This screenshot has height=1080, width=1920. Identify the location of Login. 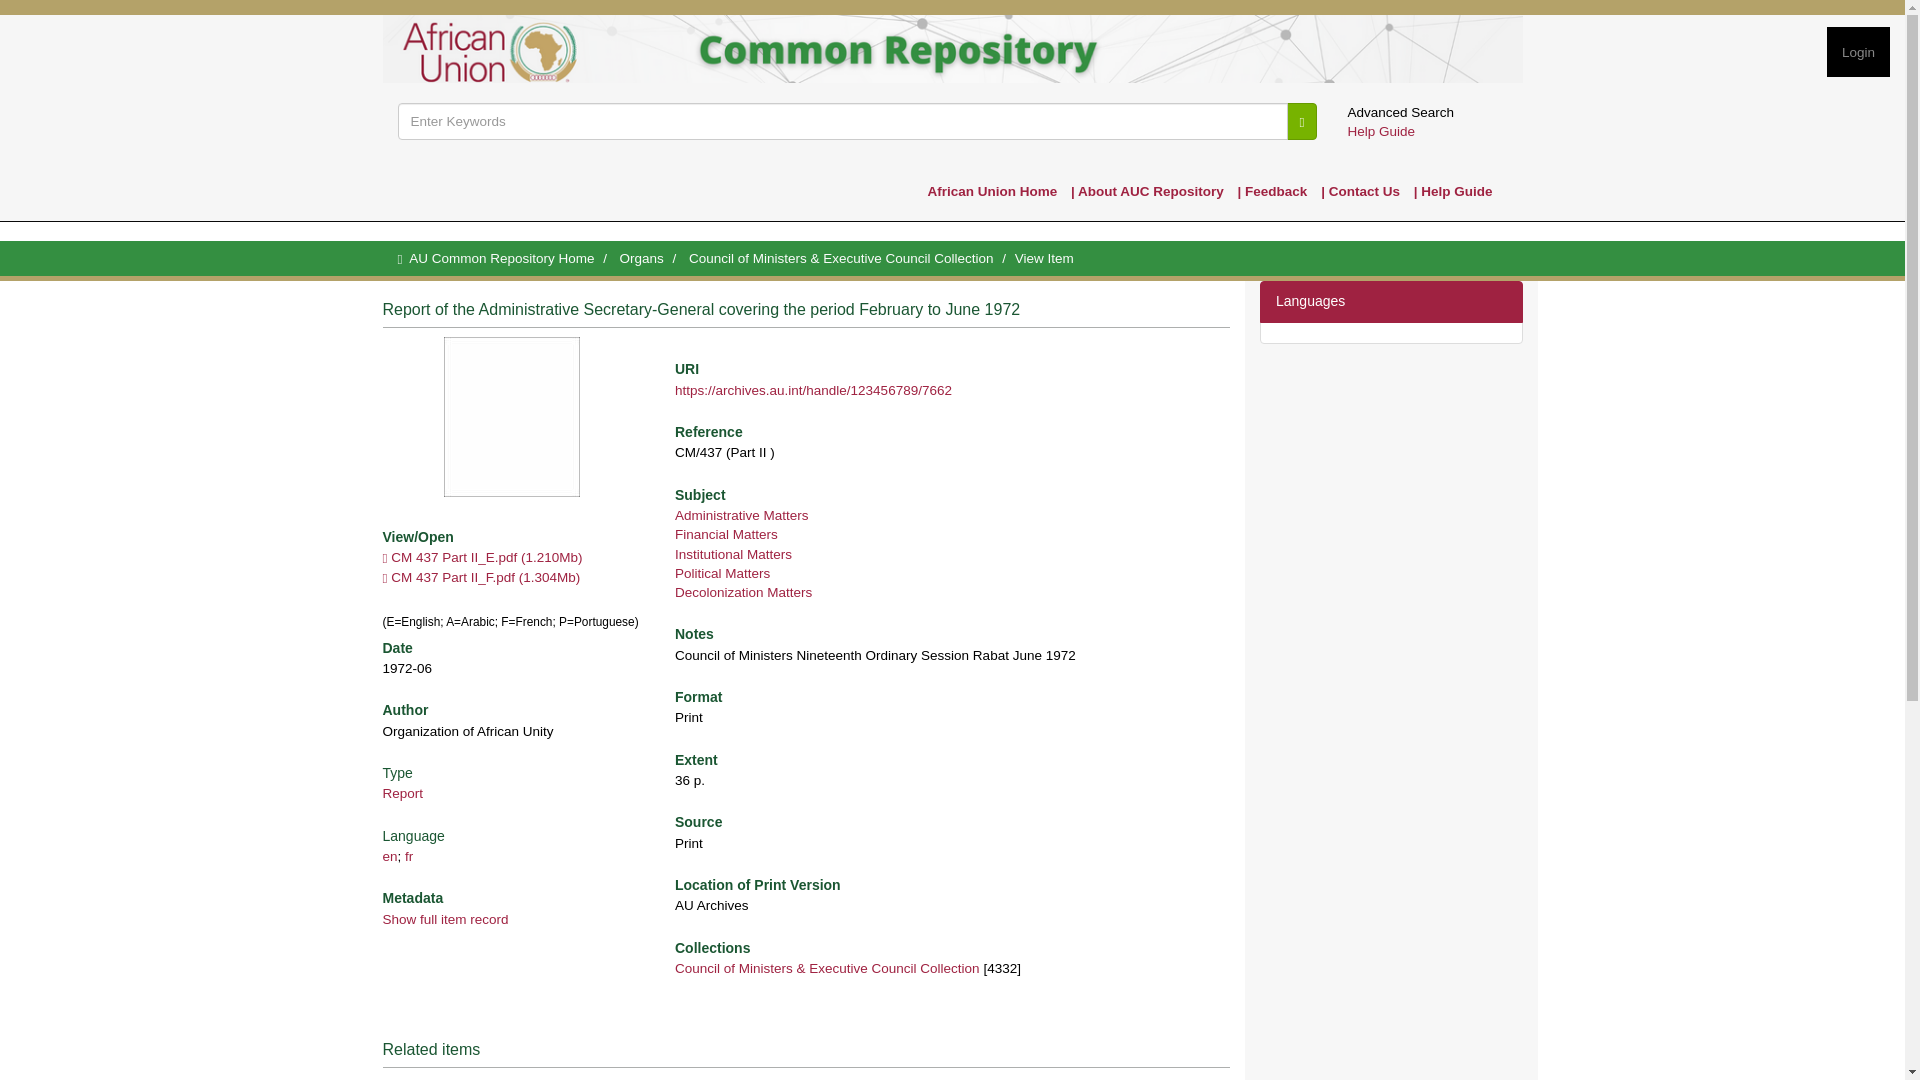
(1858, 52).